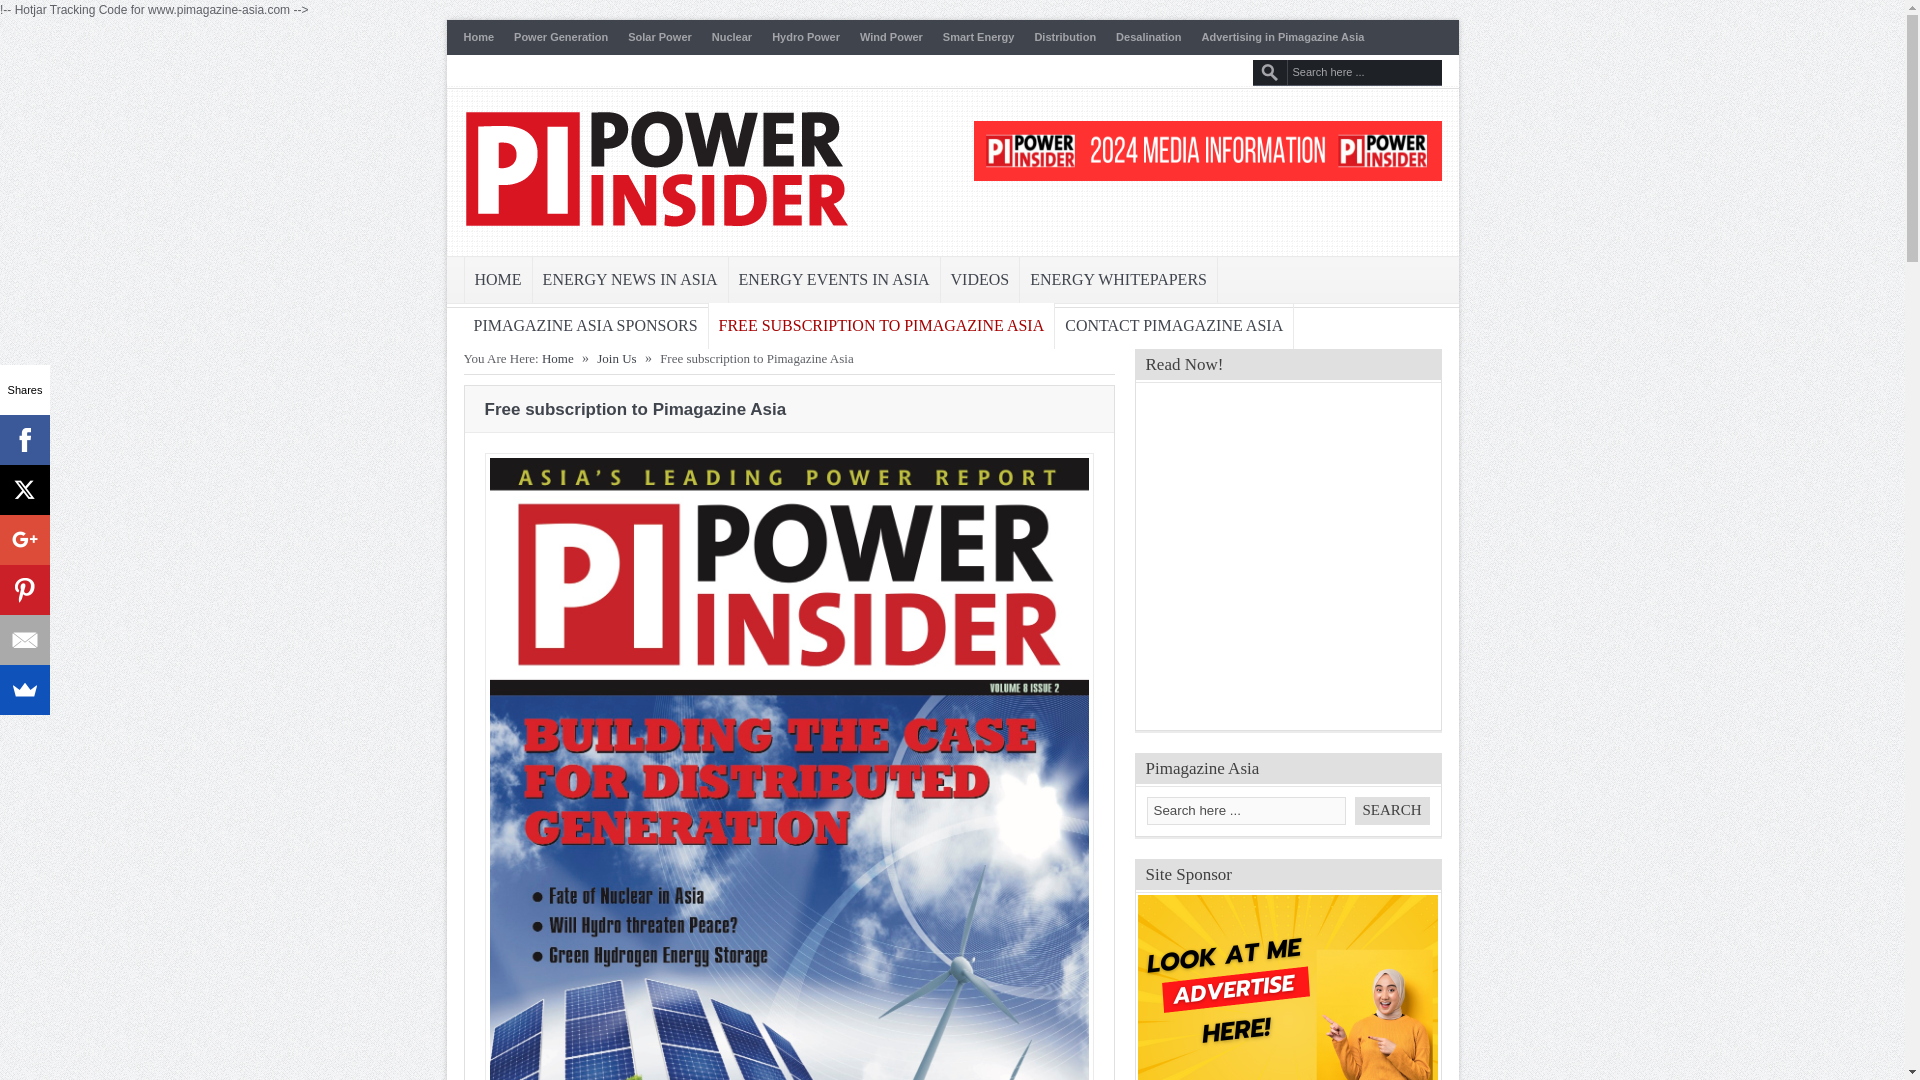  What do you see at coordinates (980, 278) in the screenshot?
I see `VIDEOS` at bounding box center [980, 278].